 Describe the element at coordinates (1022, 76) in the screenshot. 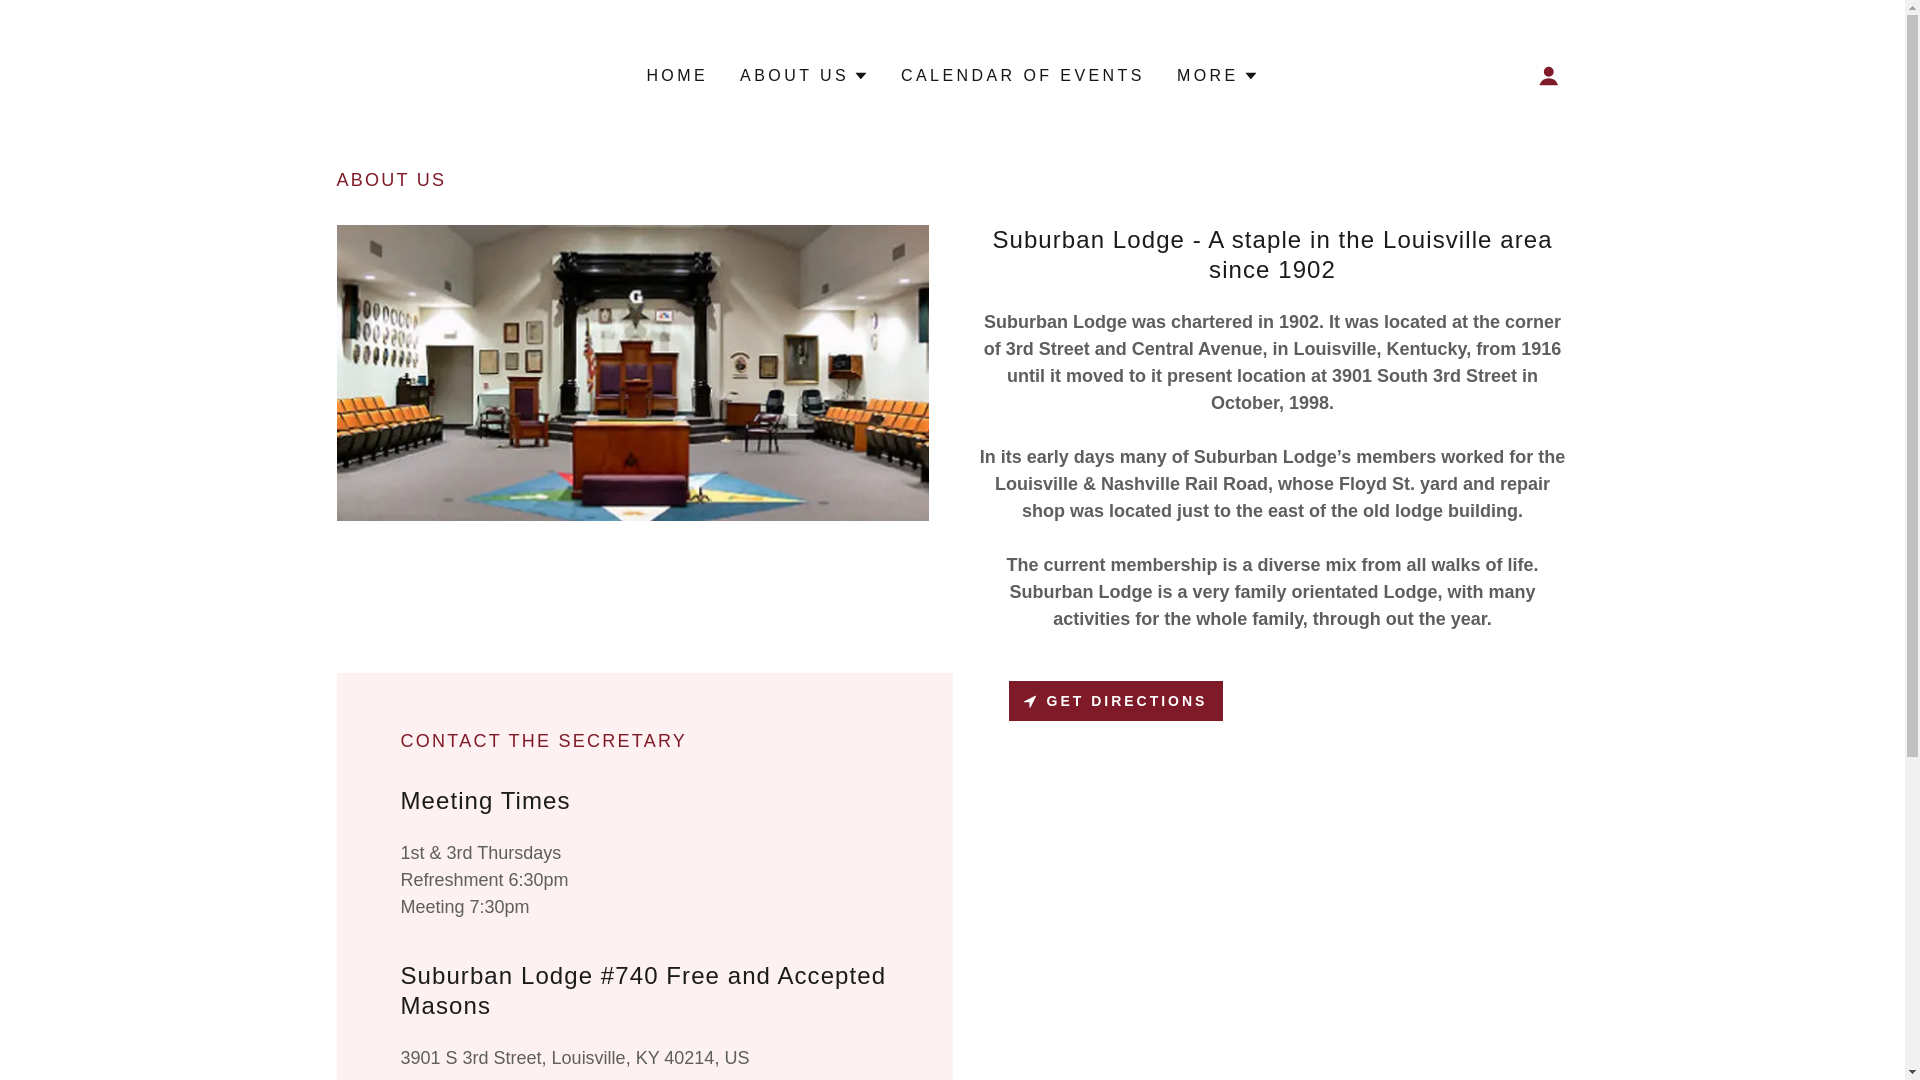

I see `CALENDAR OF EVENTS` at that location.